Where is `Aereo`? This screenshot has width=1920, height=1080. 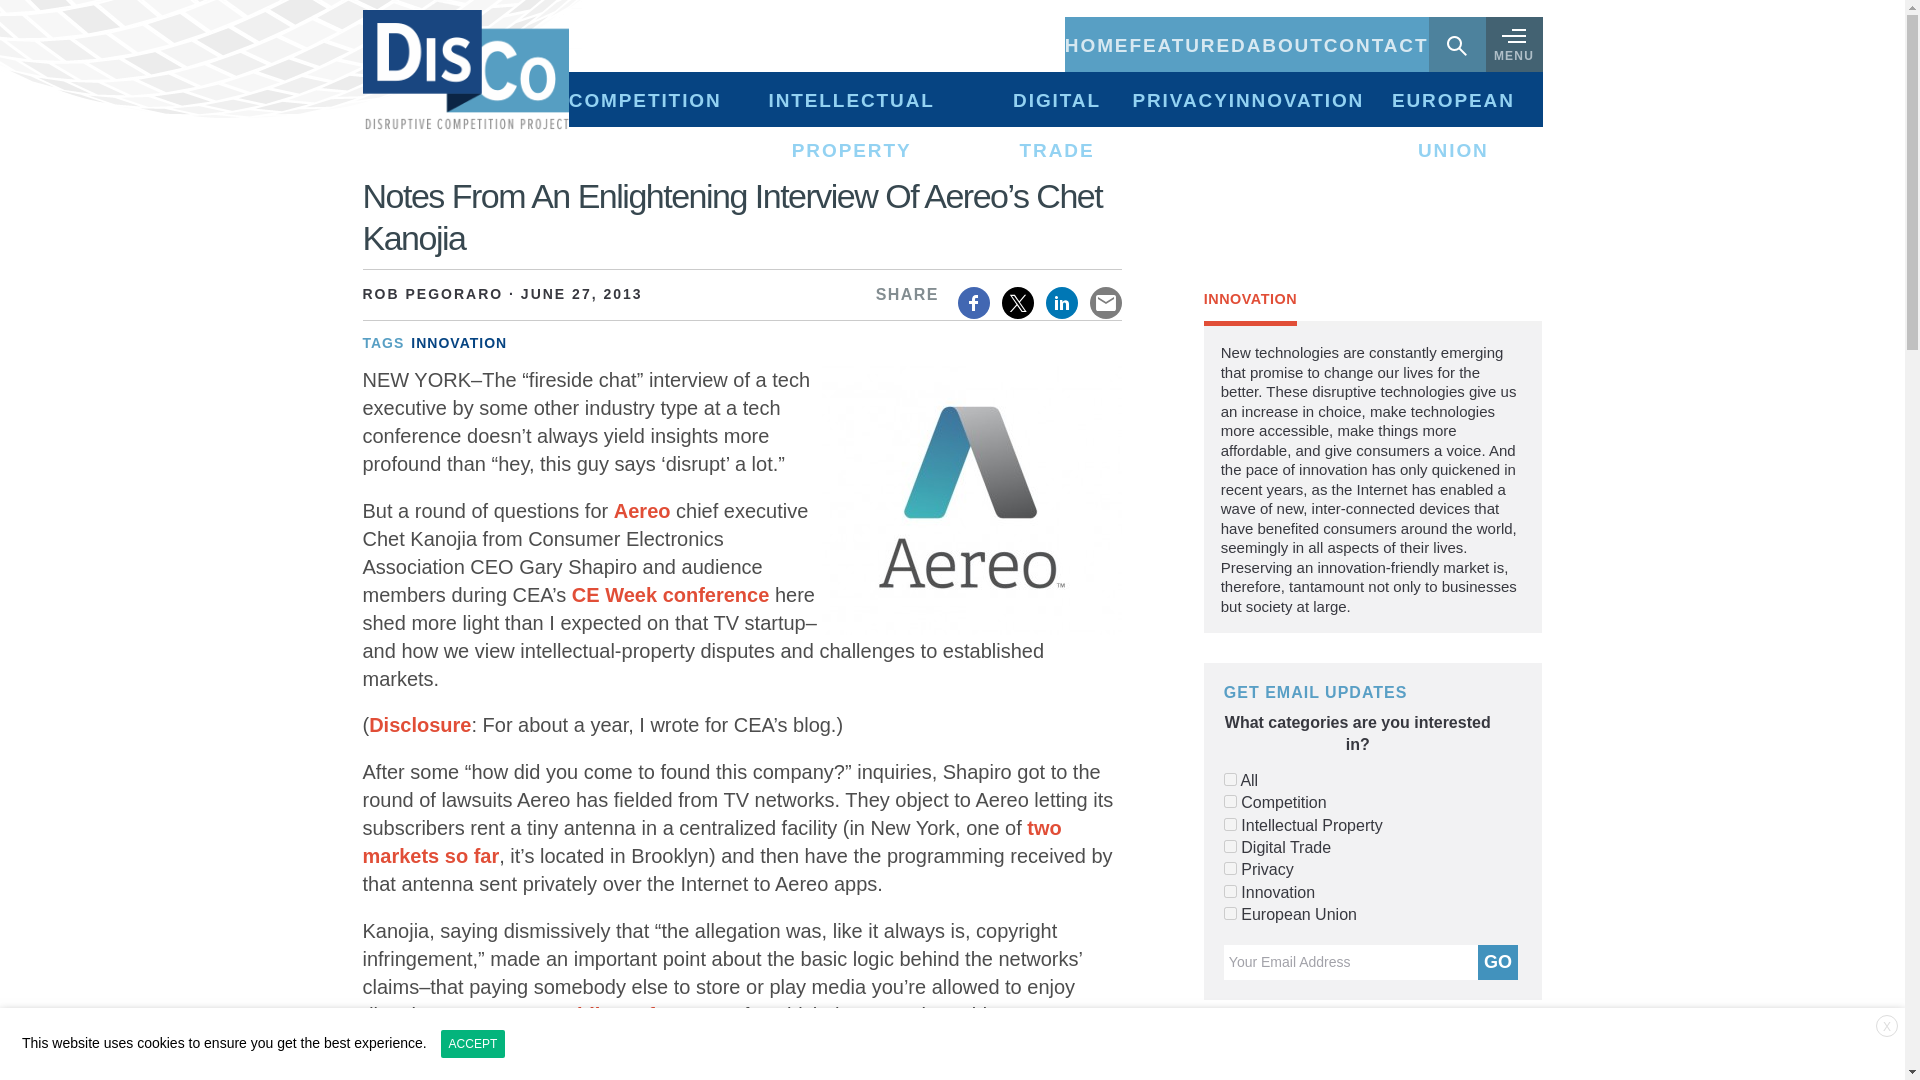
Aereo is located at coordinates (642, 510).